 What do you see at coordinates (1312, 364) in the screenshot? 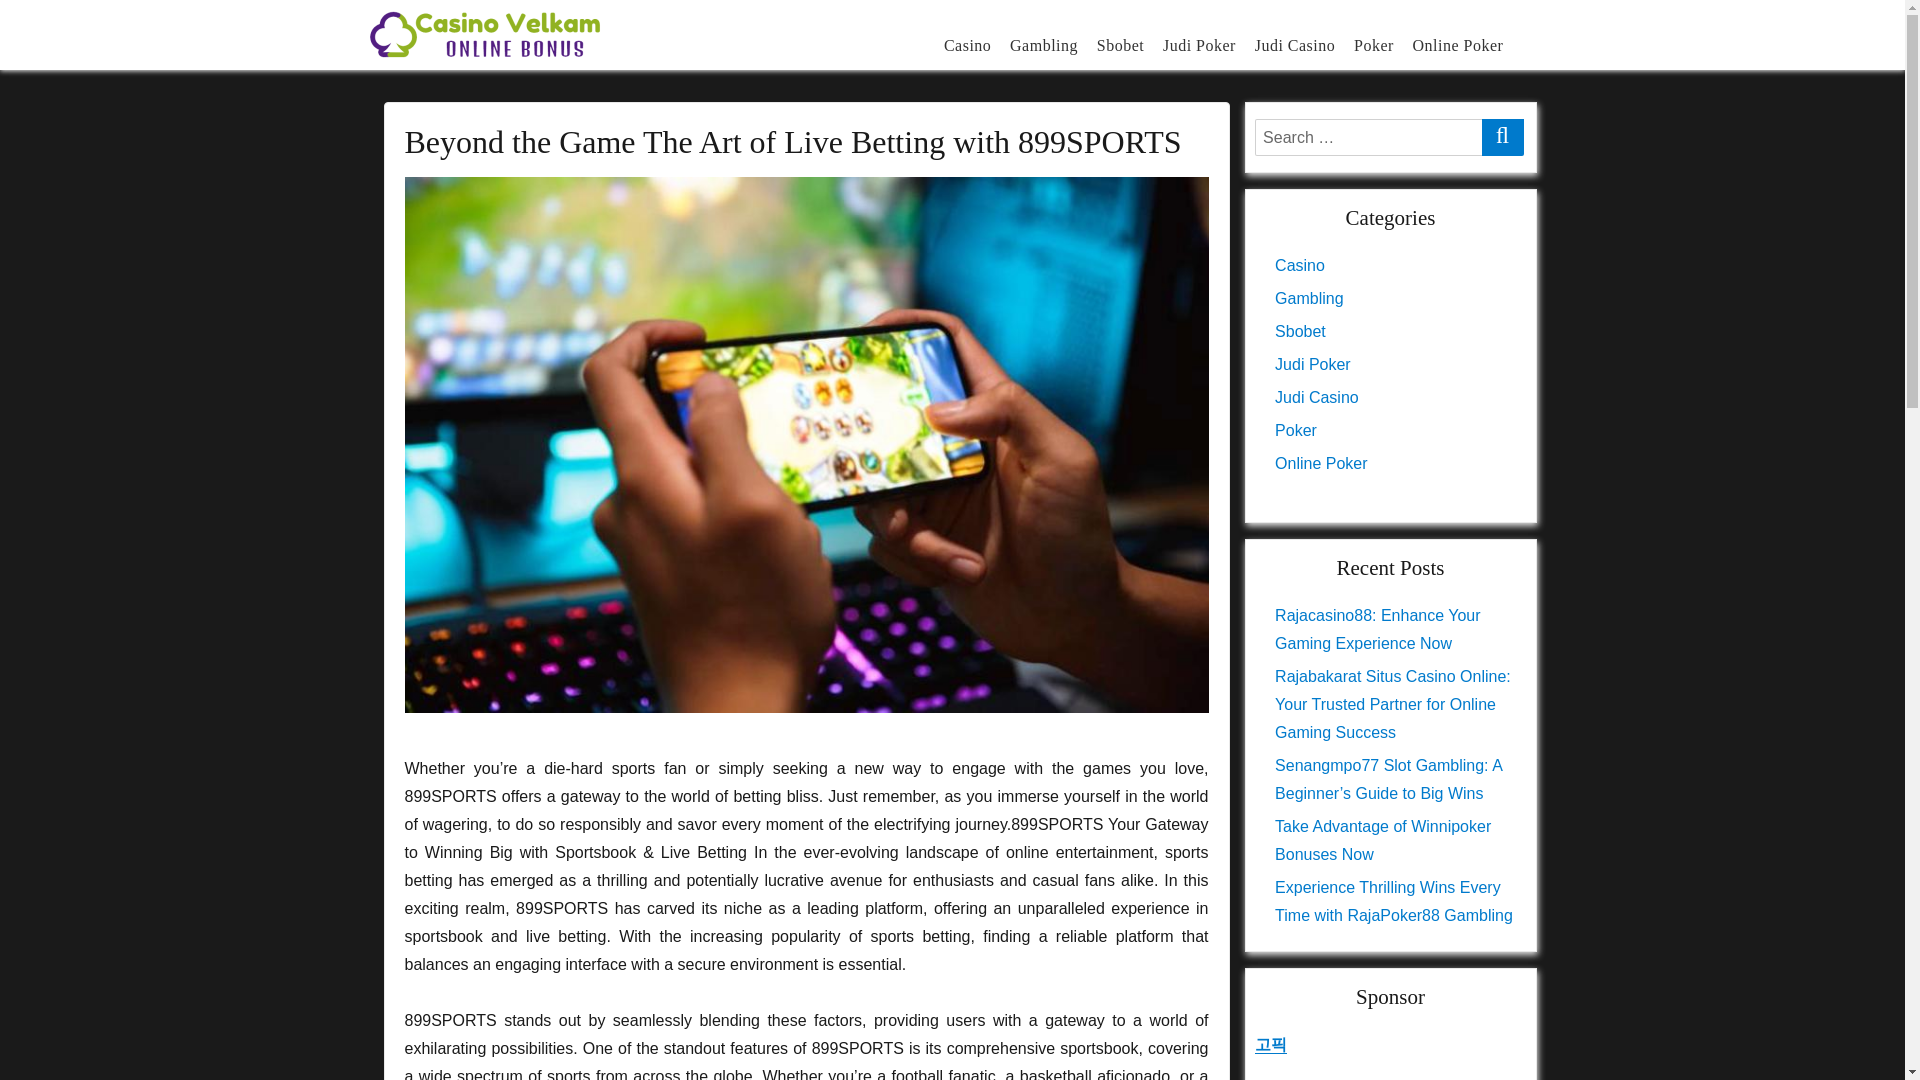
I see `Judi Poker` at bounding box center [1312, 364].